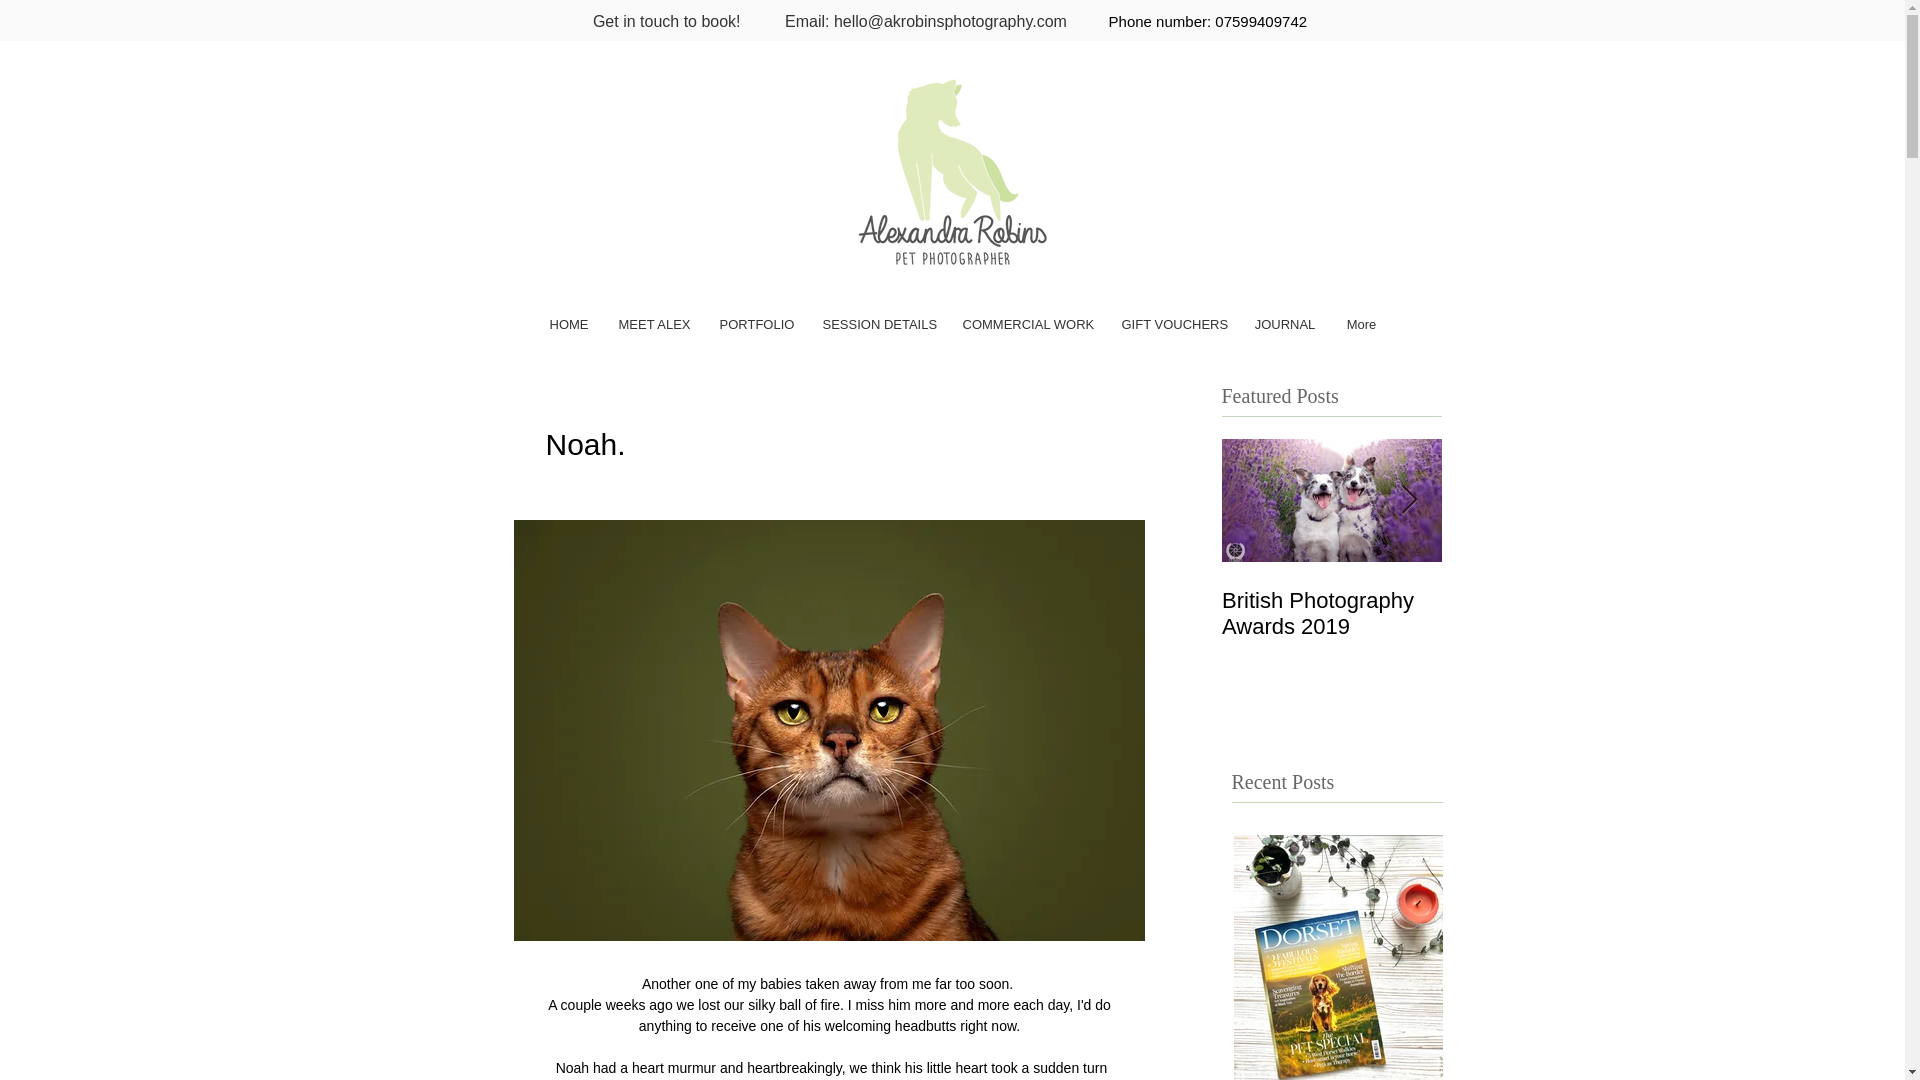 The width and height of the screenshot is (1920, 1080). I want to click on MEET ALEX, so click(654, 324).